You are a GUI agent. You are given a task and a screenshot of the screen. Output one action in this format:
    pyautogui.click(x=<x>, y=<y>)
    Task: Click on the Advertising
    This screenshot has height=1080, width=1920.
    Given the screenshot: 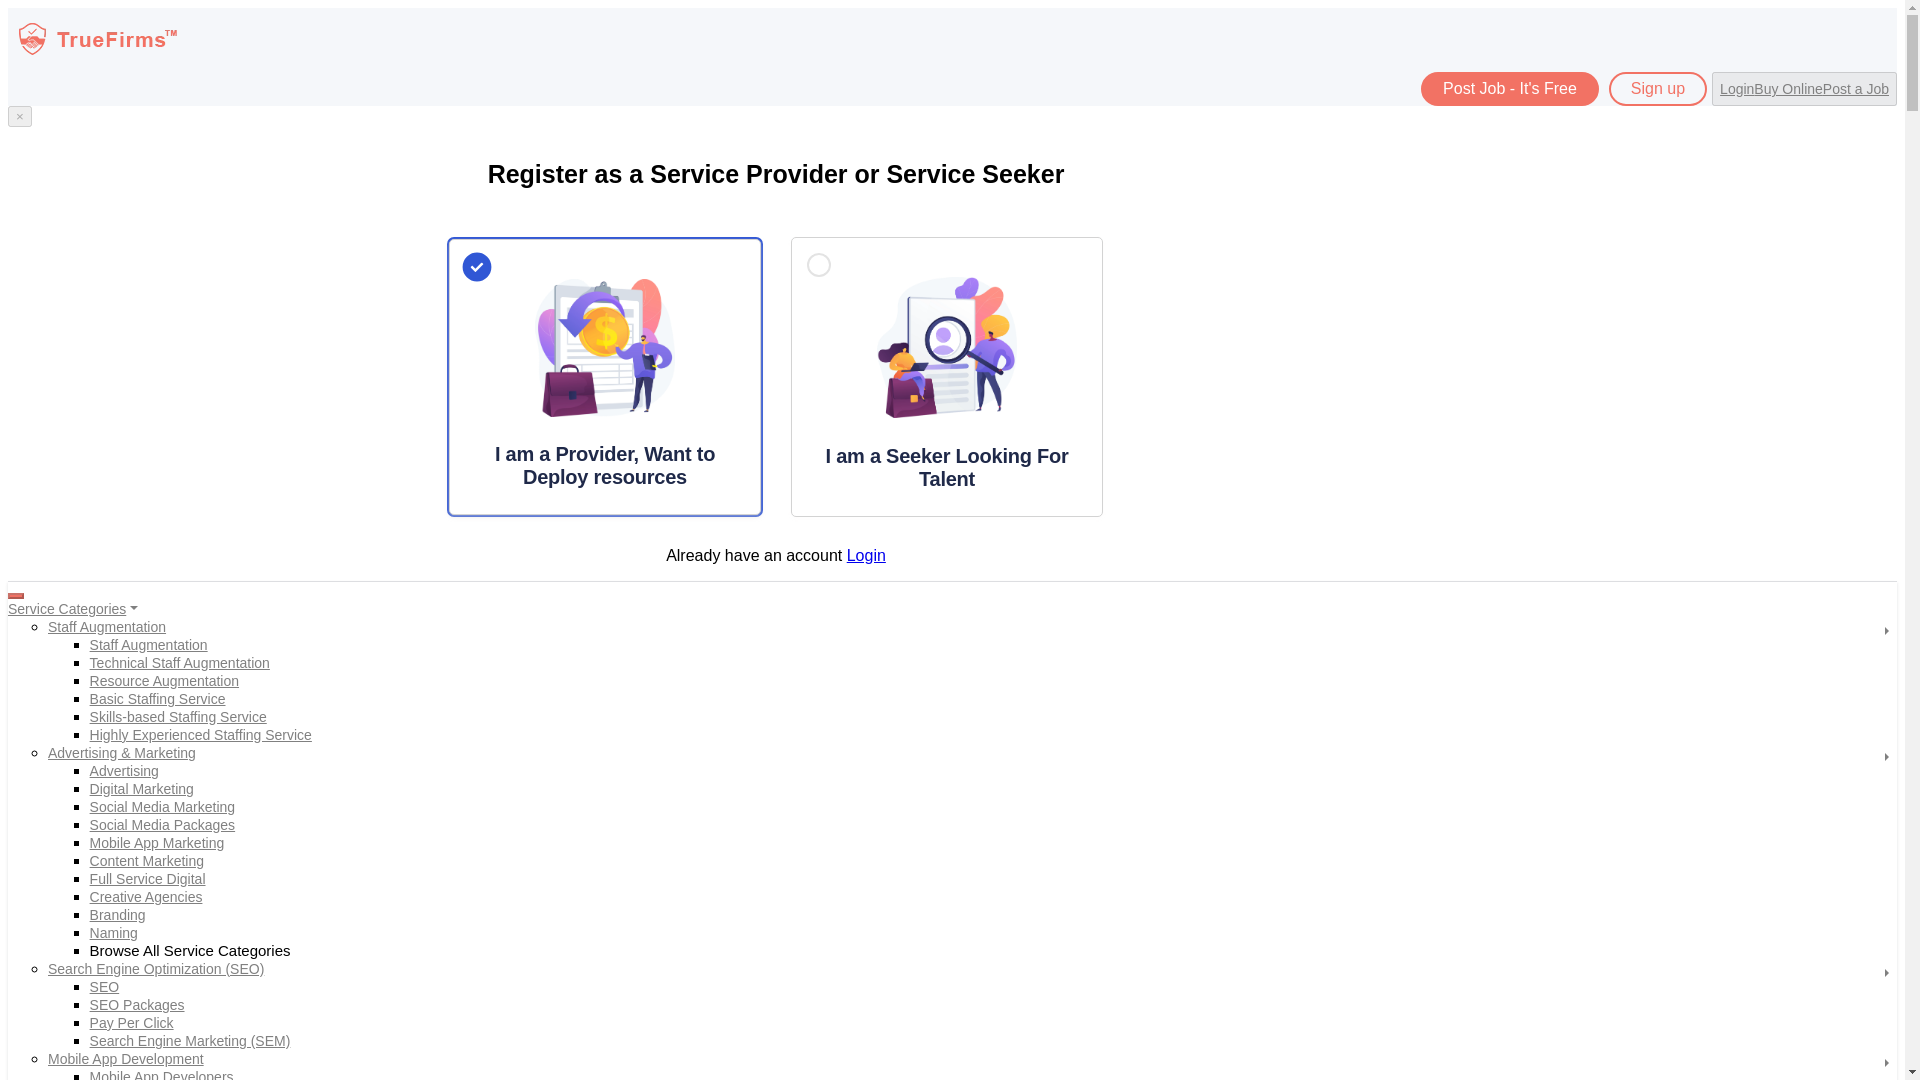 What is the action you would take?
    pyautogui.click(x=124, y=770)
    